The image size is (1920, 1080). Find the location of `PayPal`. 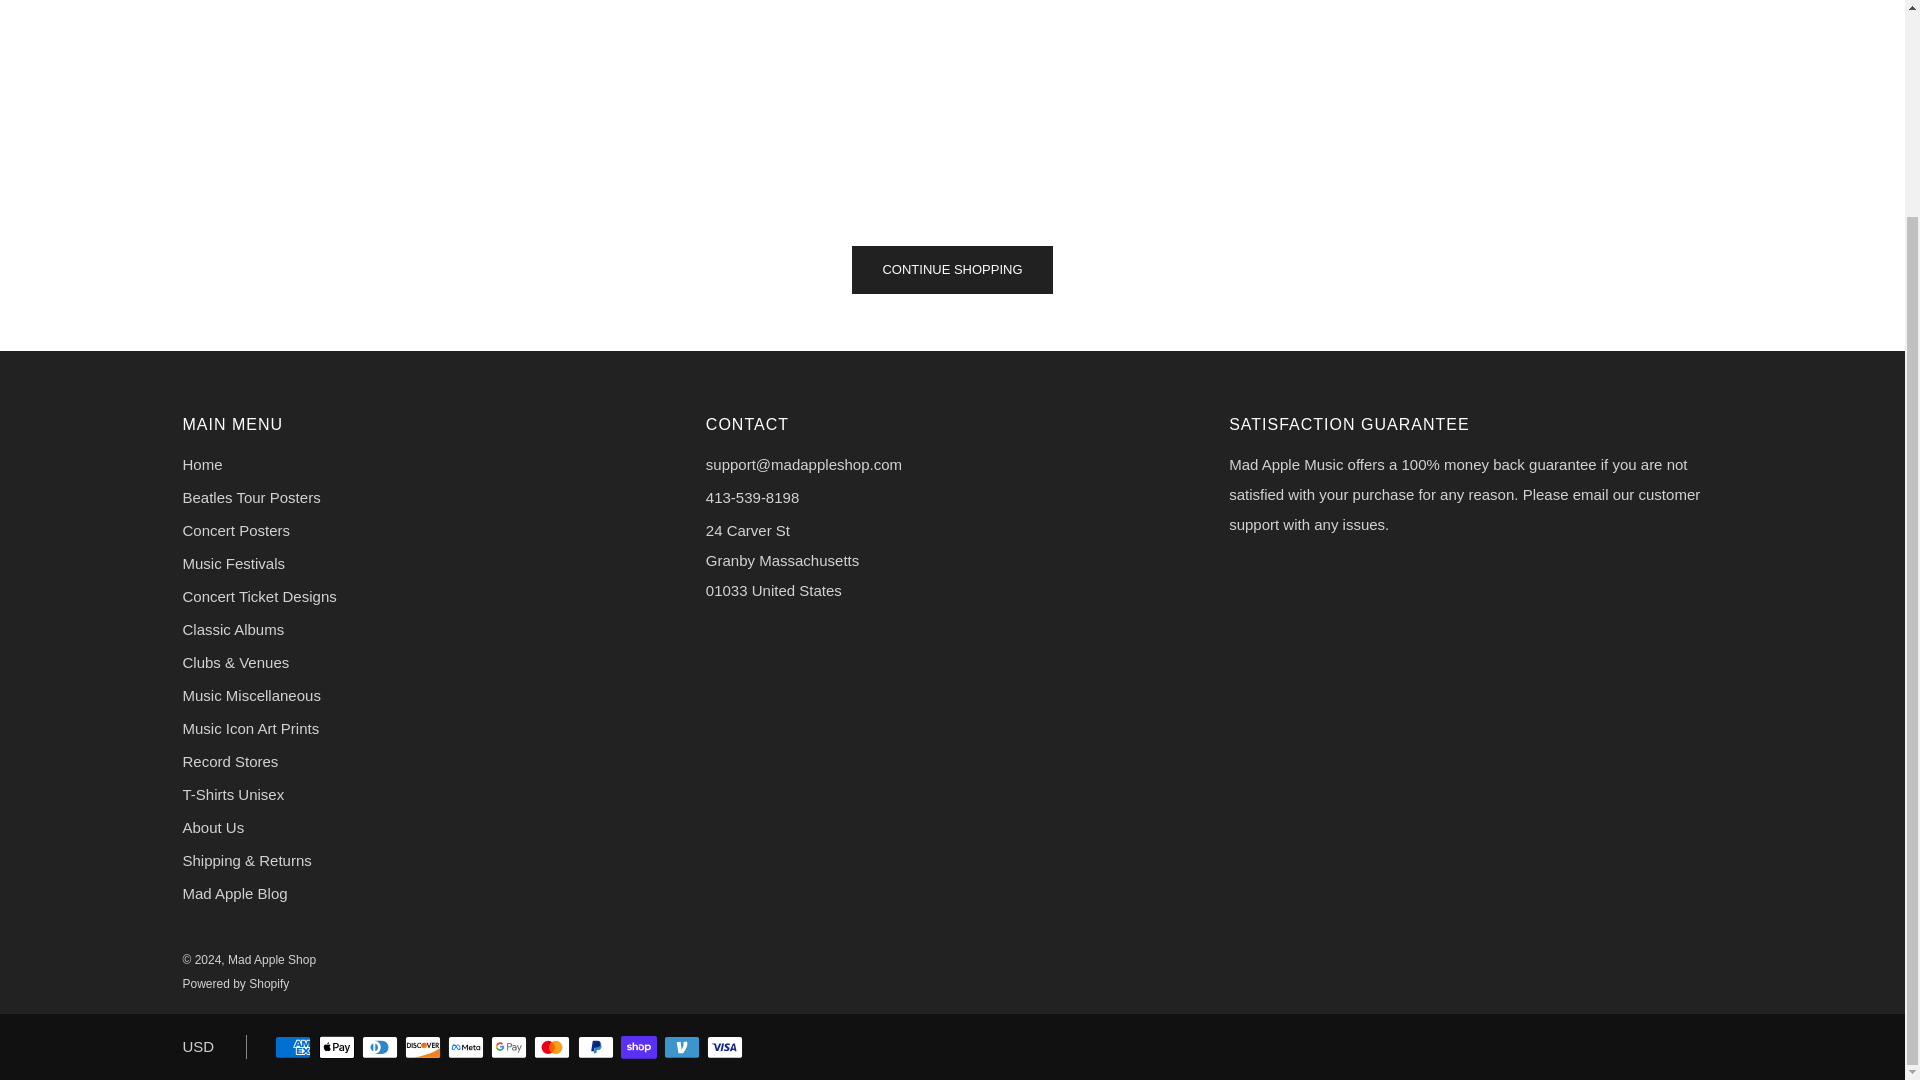

PayPal is located at coordinates (596, 1048).